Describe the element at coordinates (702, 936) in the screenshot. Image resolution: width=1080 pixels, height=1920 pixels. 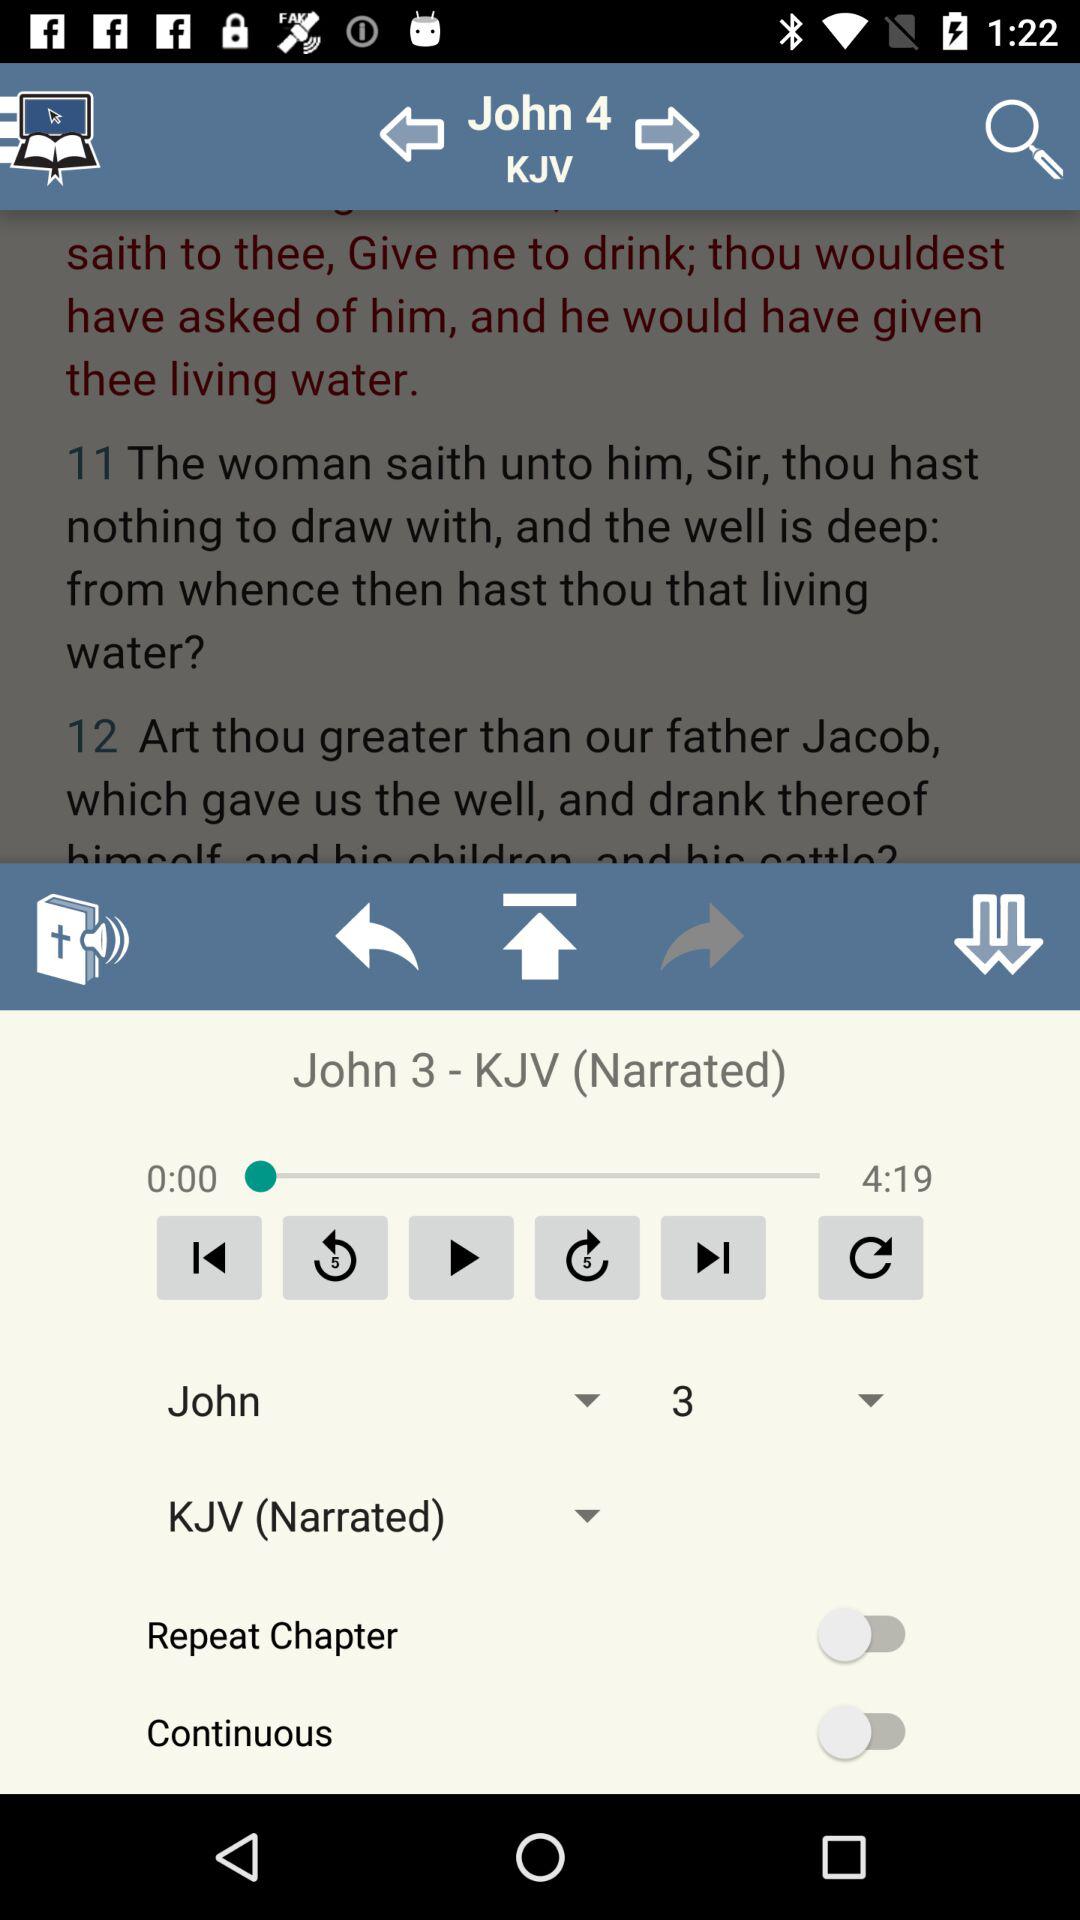
I see `fast forward` at that location.